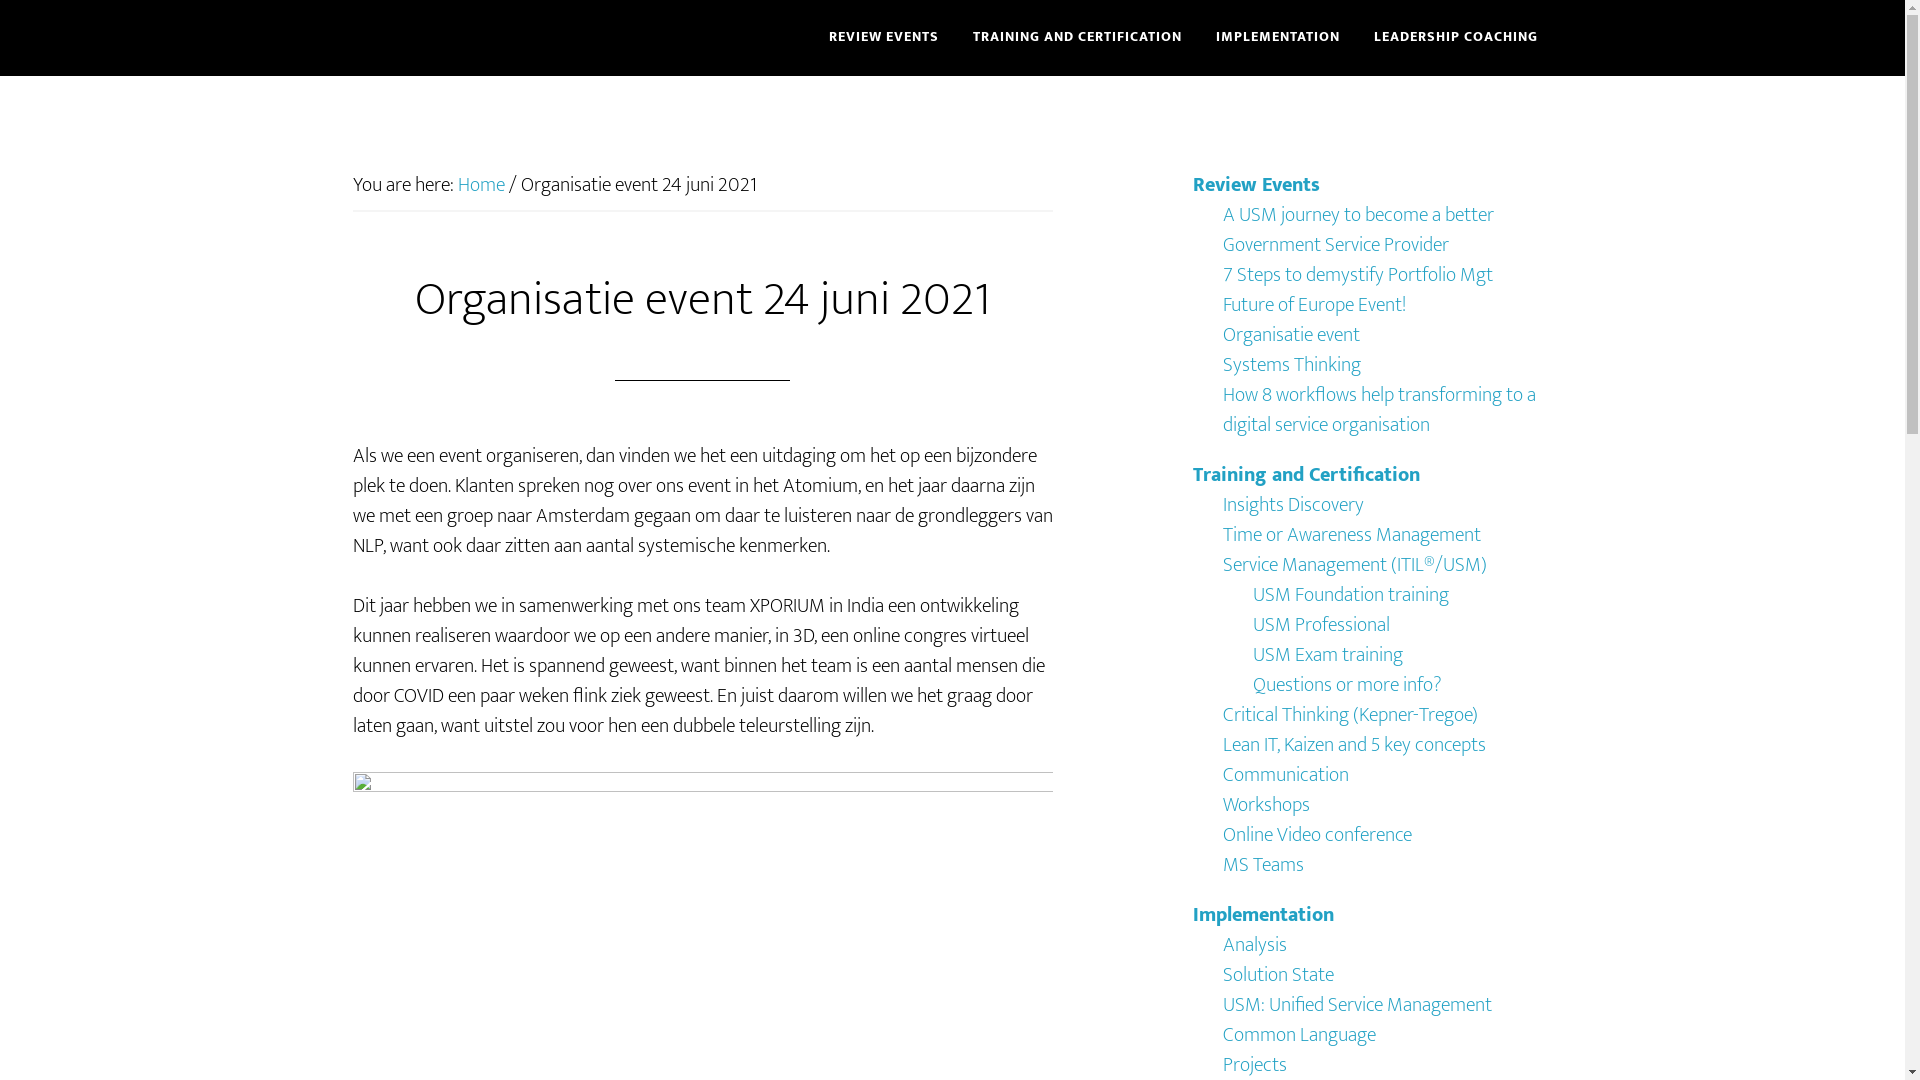 The height and width of the screenshot is (1080, 1920). What do you see at coordinates (1306, 475) in the screenshot?
I see `Training and Certification` at bounding box center [1306, 475].